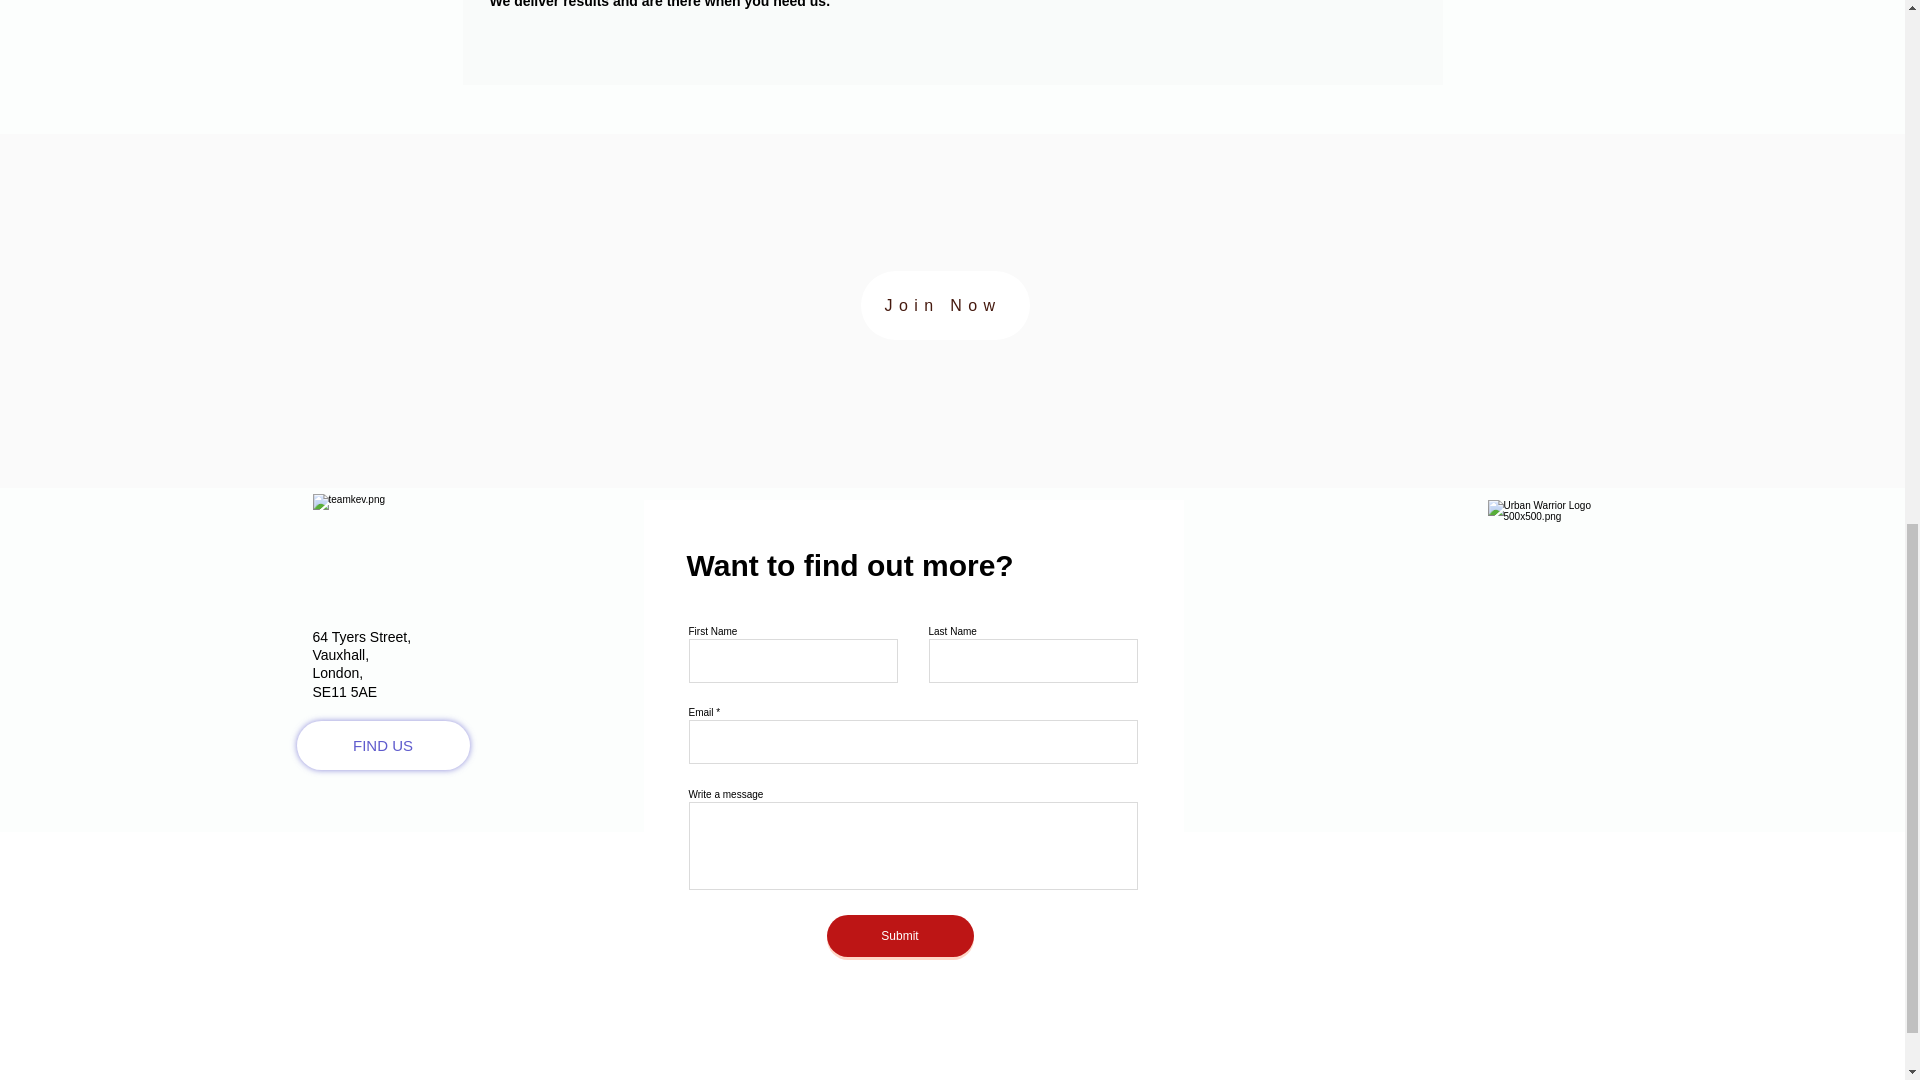  What do you see at coordinates (944, 306) in the screenshot?
I see `Join Now` at bounding box center [944, 306].